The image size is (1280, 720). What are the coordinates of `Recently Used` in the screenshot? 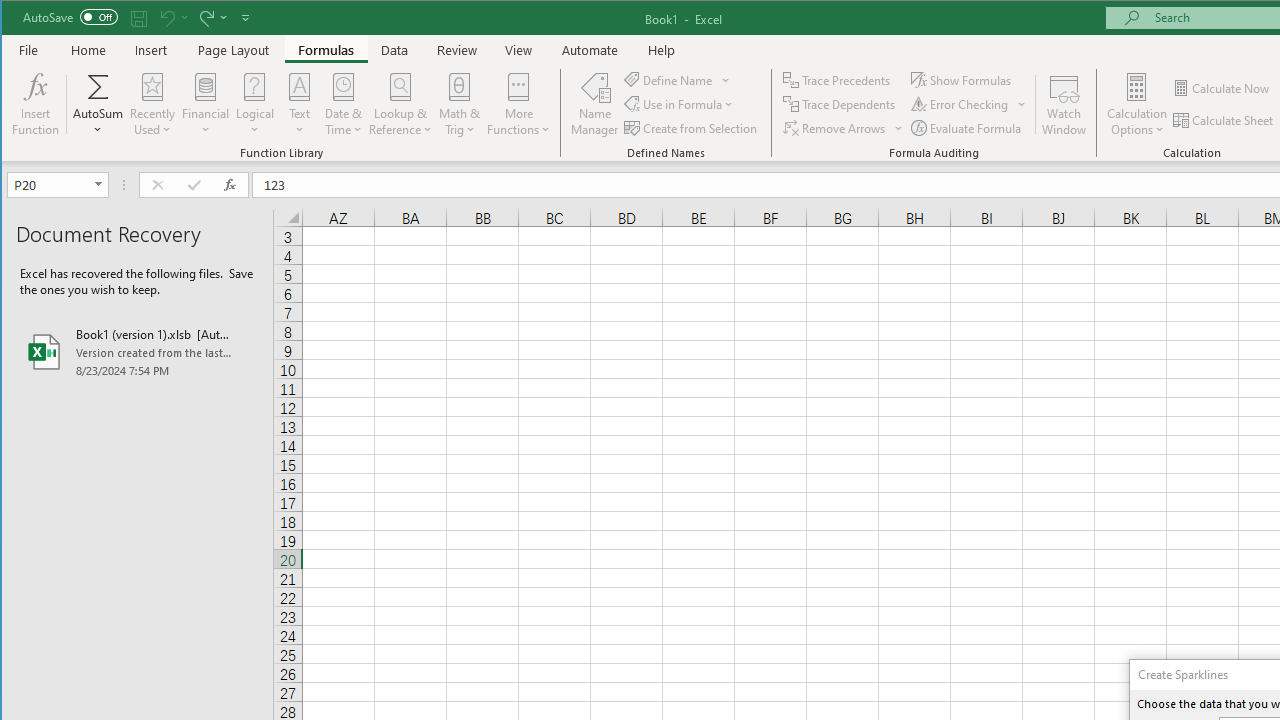 It's located at (152, 104).